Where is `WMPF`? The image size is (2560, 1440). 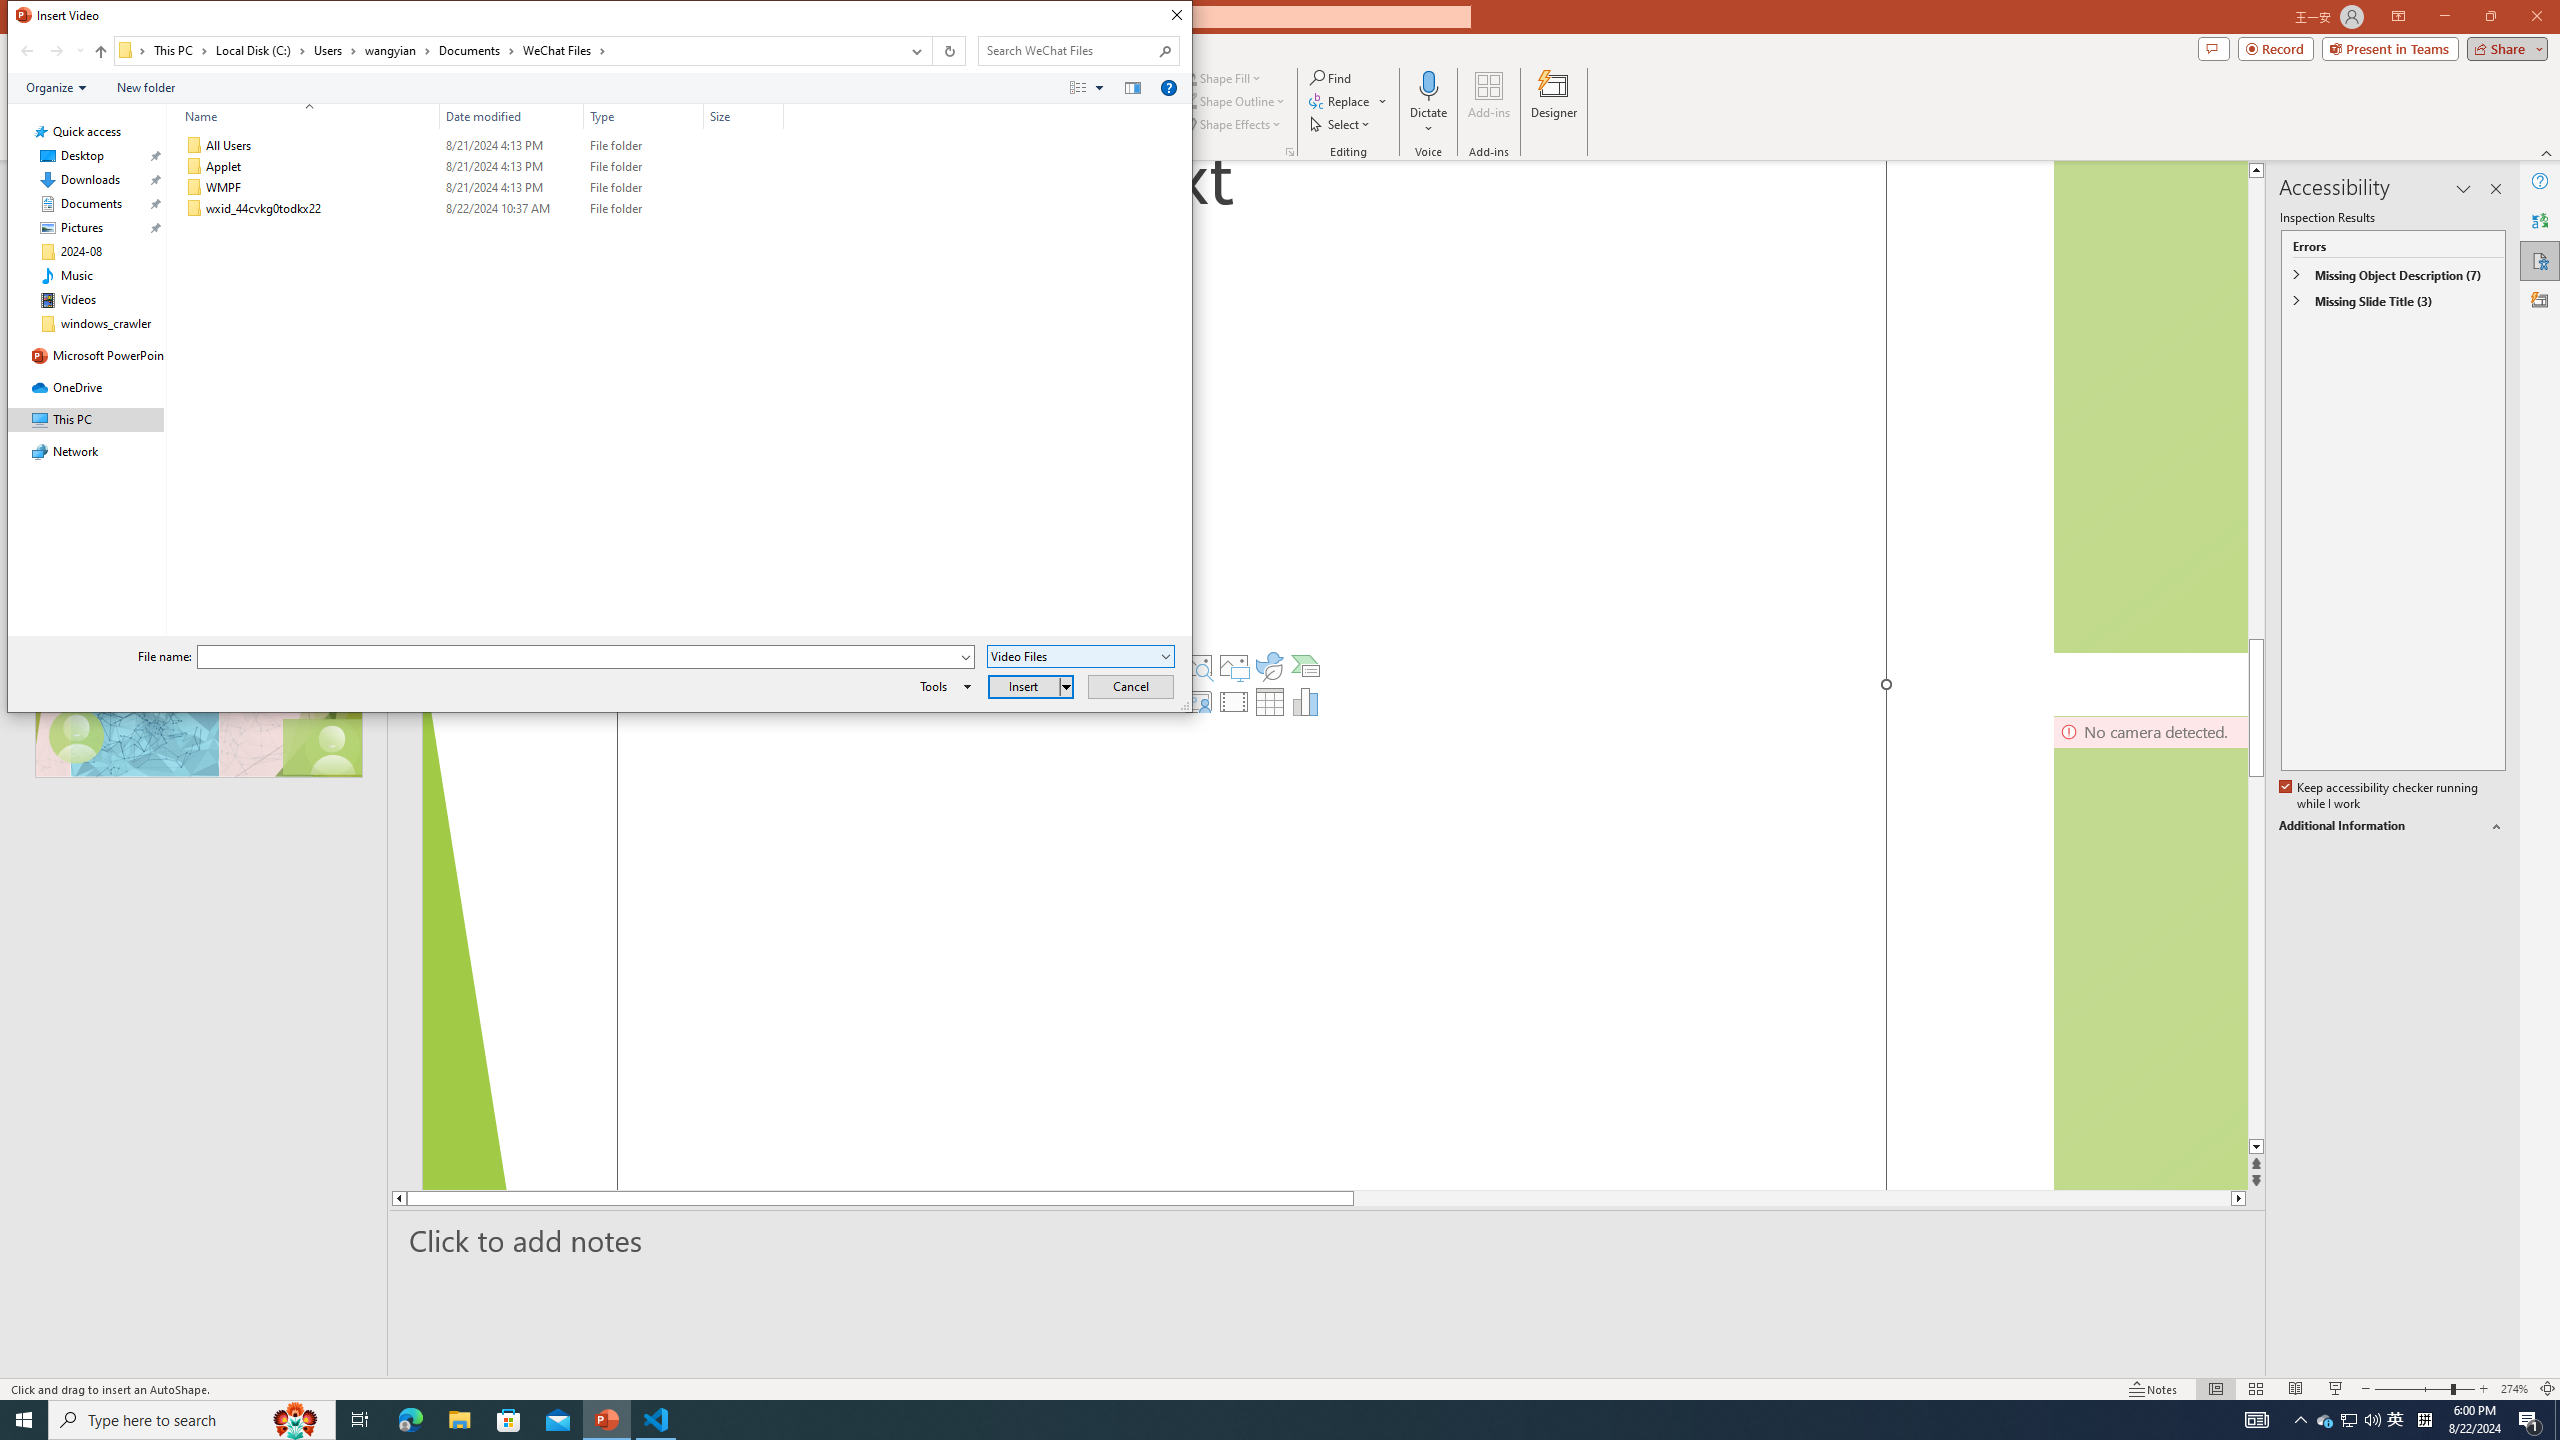 WMPF is located at coordinates (480, 188).